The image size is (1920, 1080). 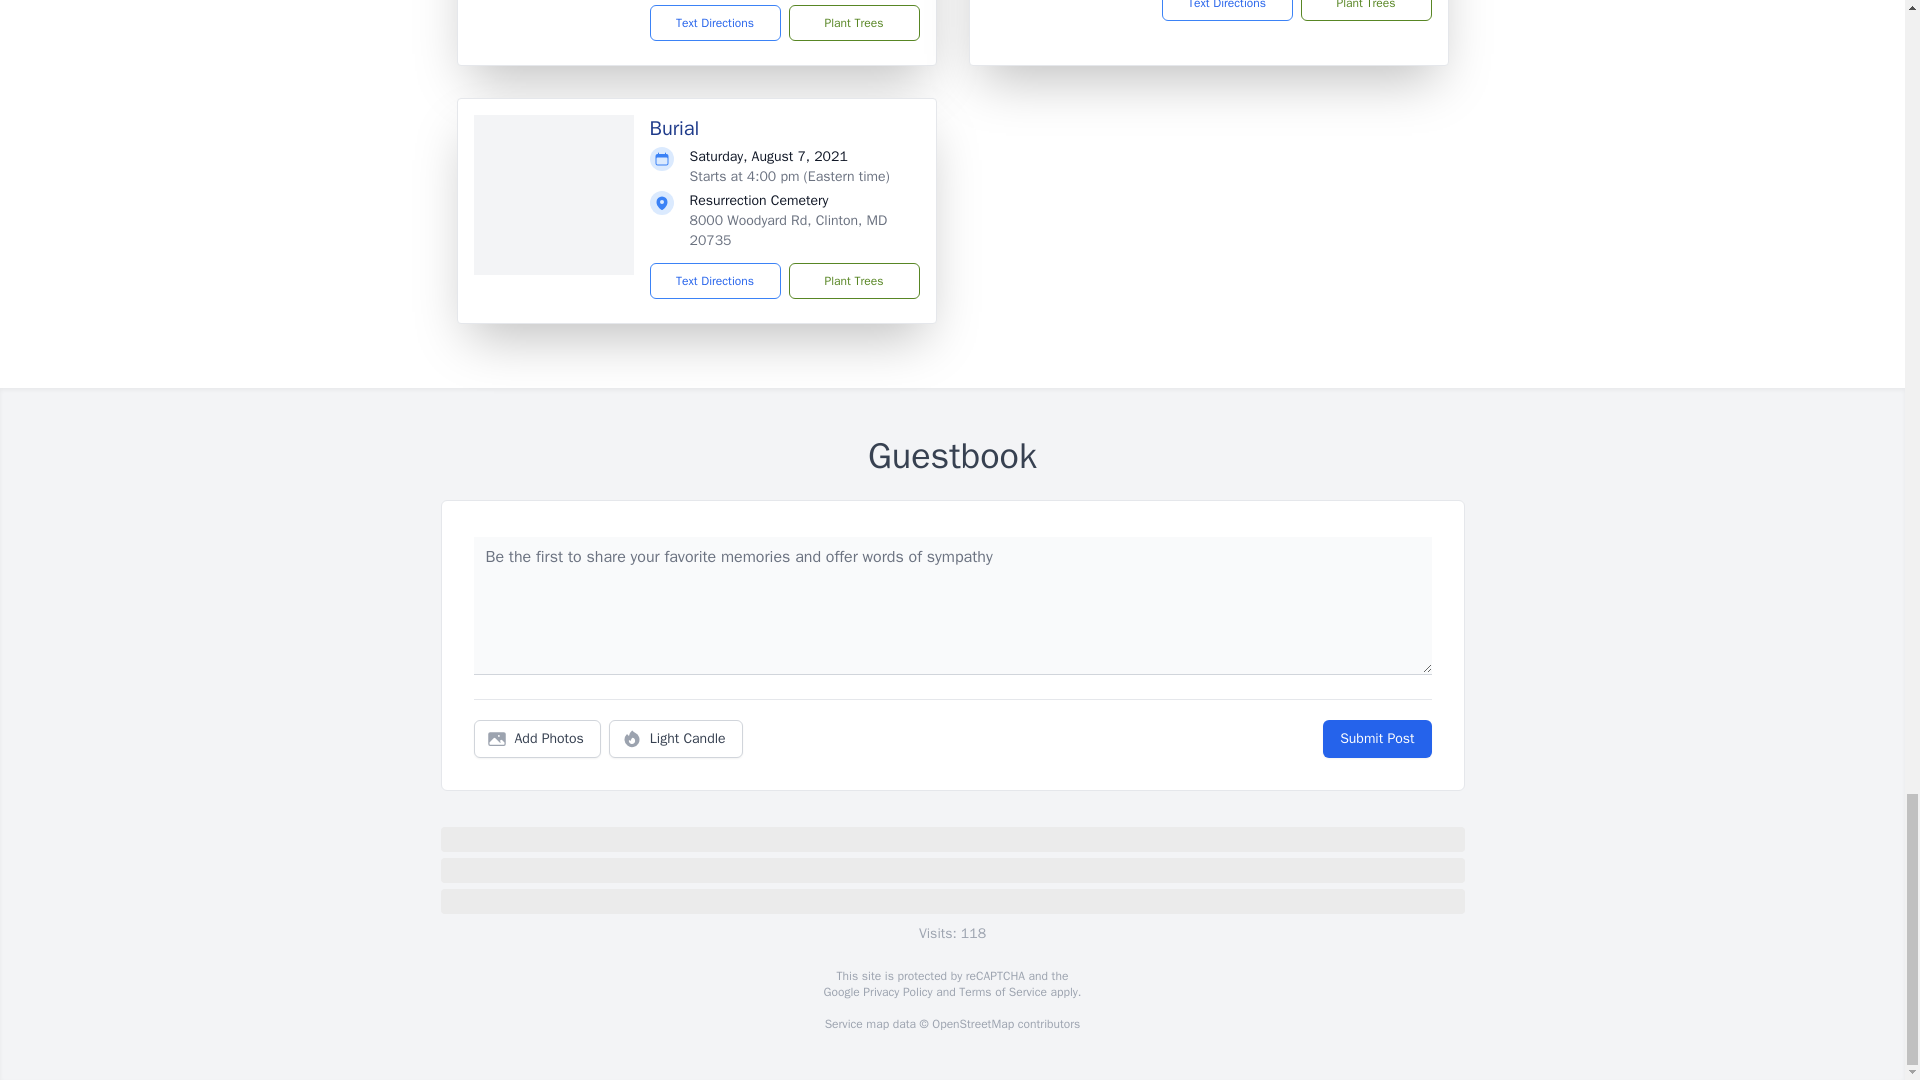 What do you see at coordinates (1376, 739) in the screenshot?
I see `Submit Post` at bounding box center [1376, 739].